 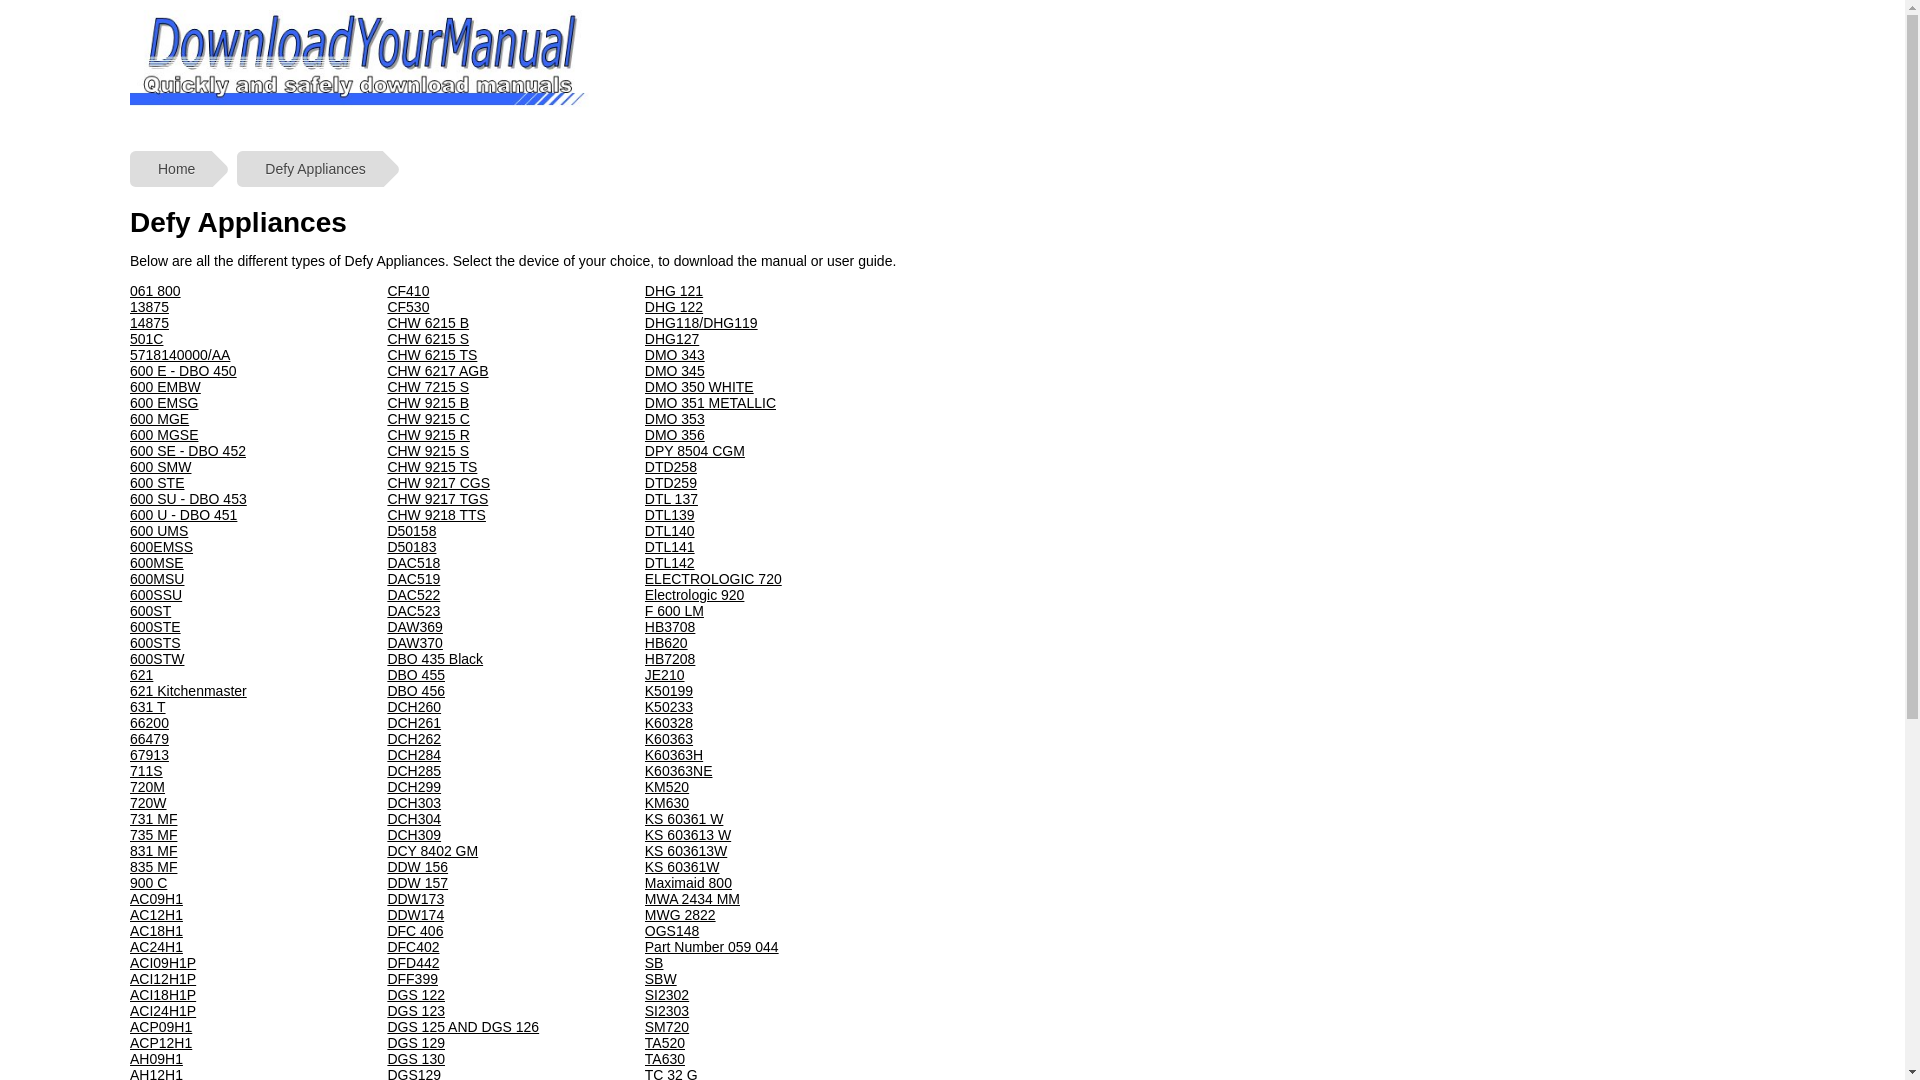 What do you see at coordinates (414, 579) in the screenshot?
I see `DAC519` at bounding box center [414, 579].